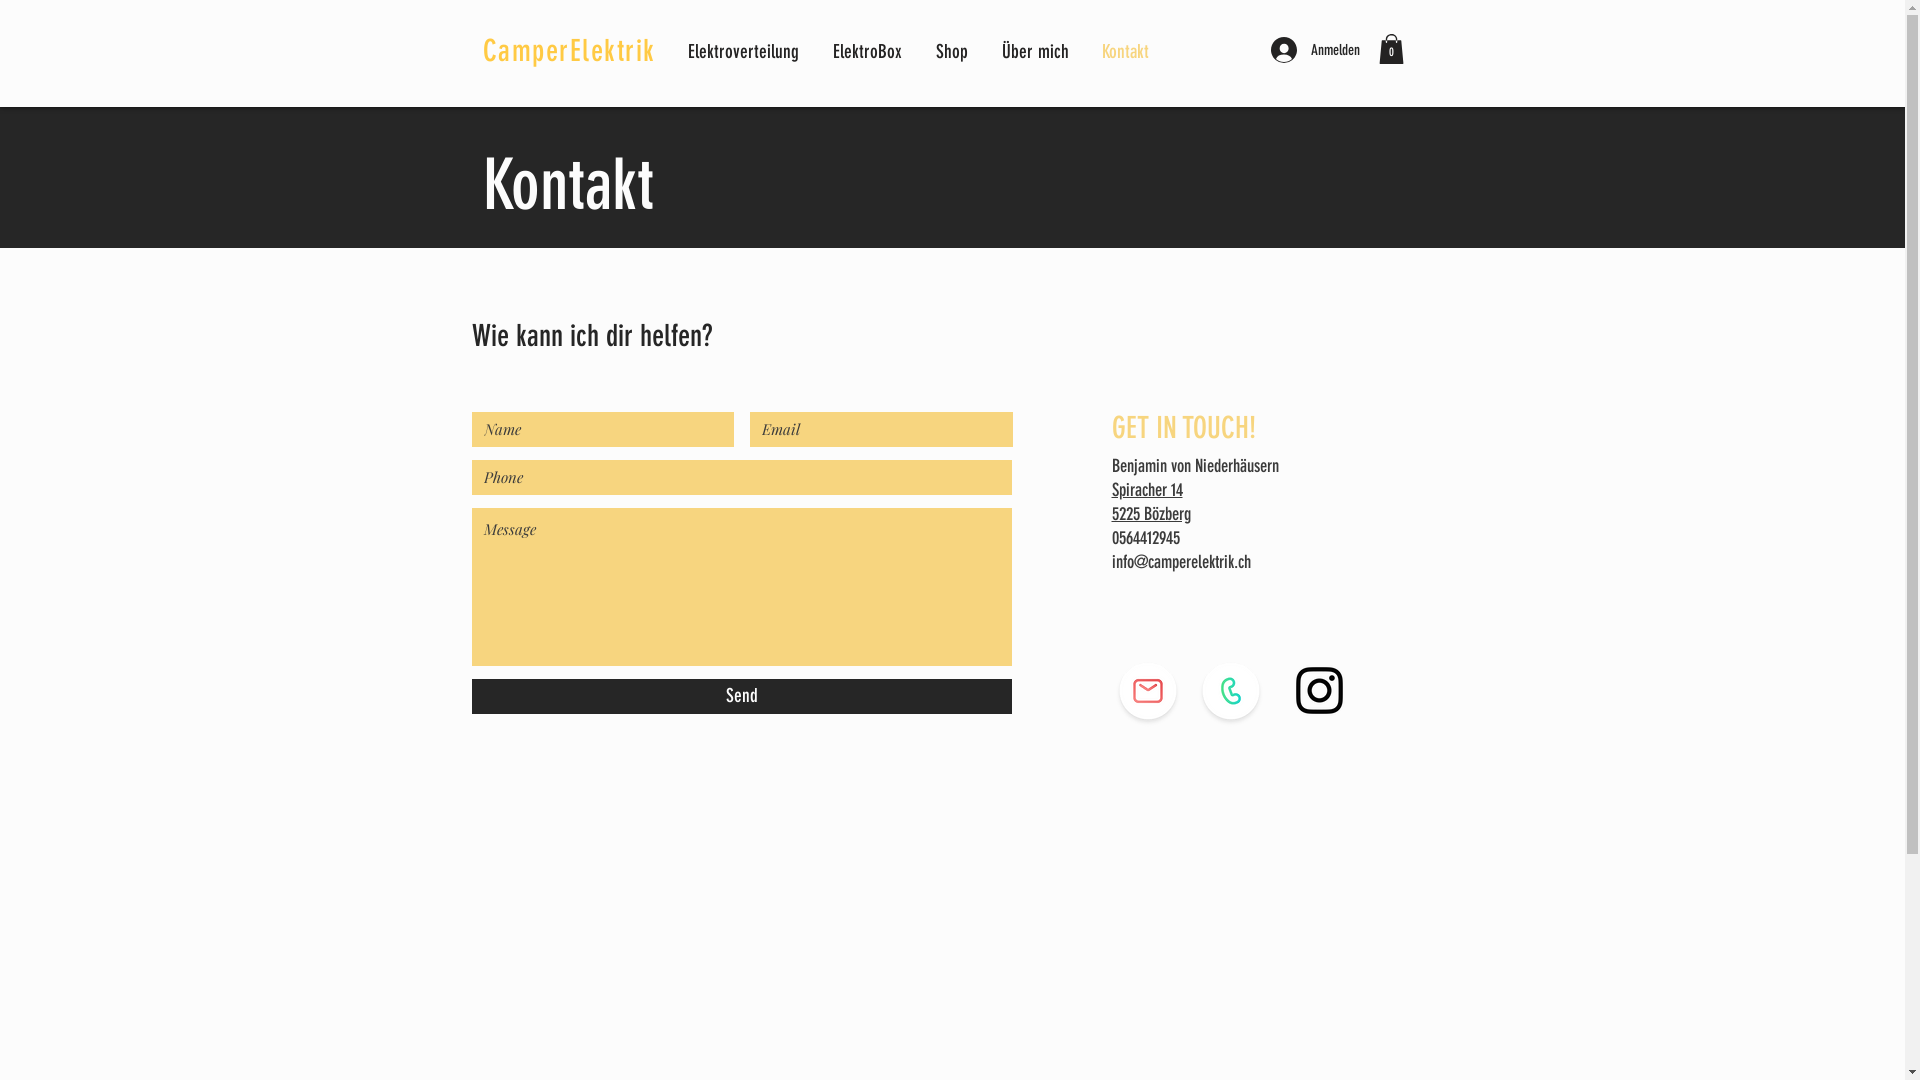  I want to click on Kontakt, so click(1126, 52).